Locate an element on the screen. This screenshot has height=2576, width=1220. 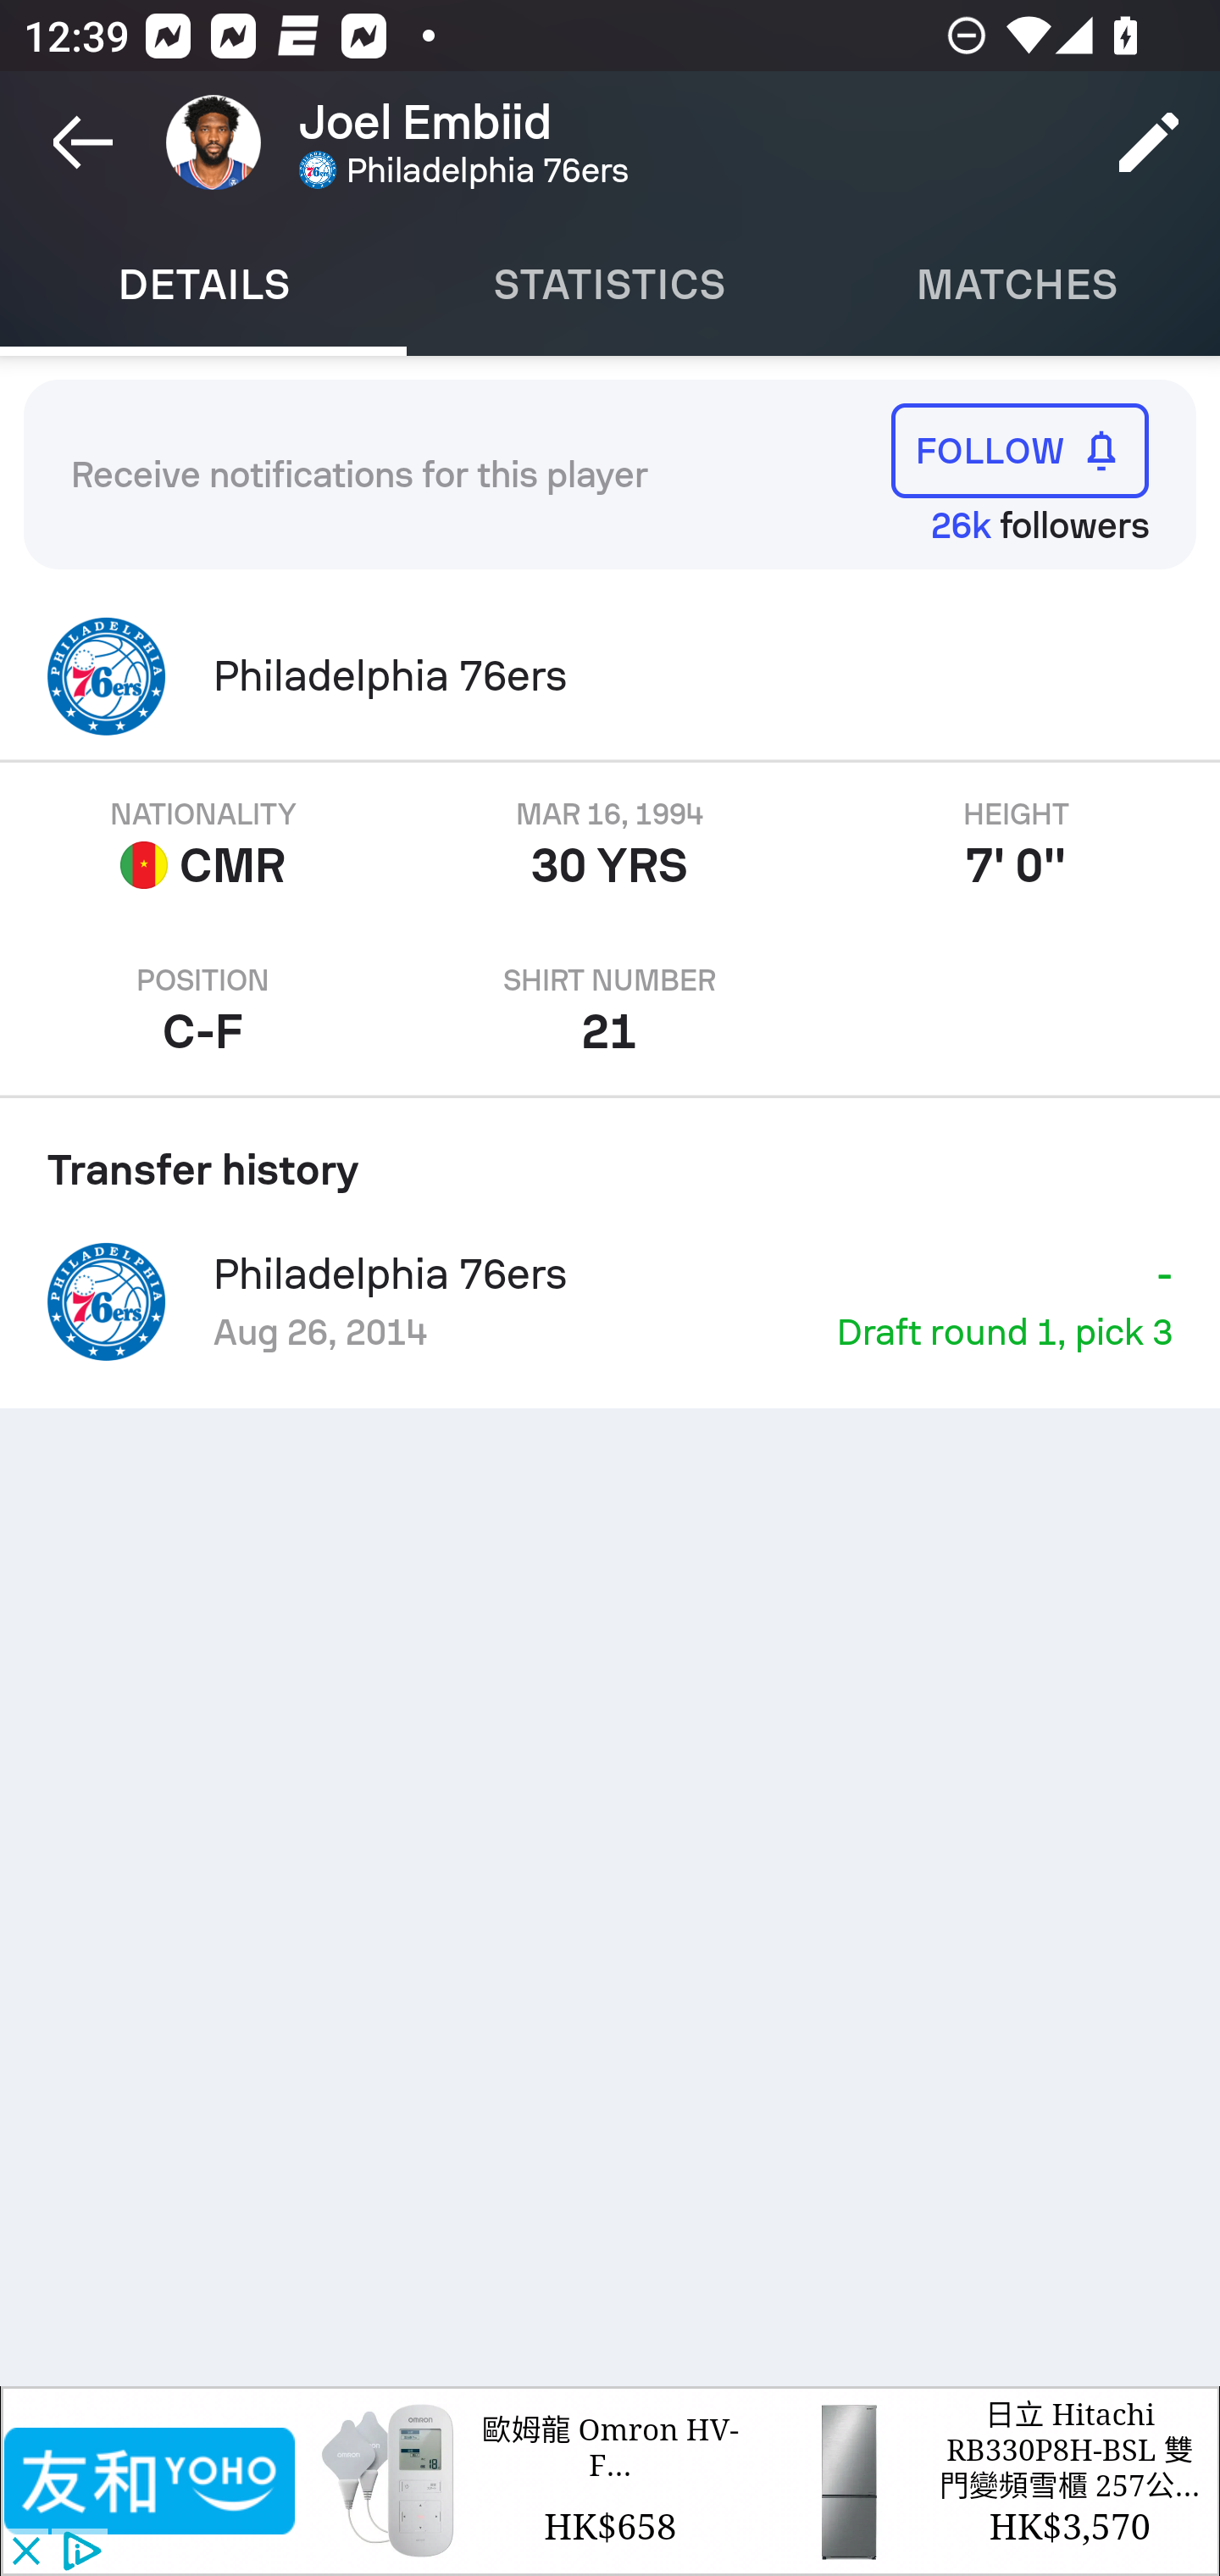
Edit is located at coordinates (1149, 142).